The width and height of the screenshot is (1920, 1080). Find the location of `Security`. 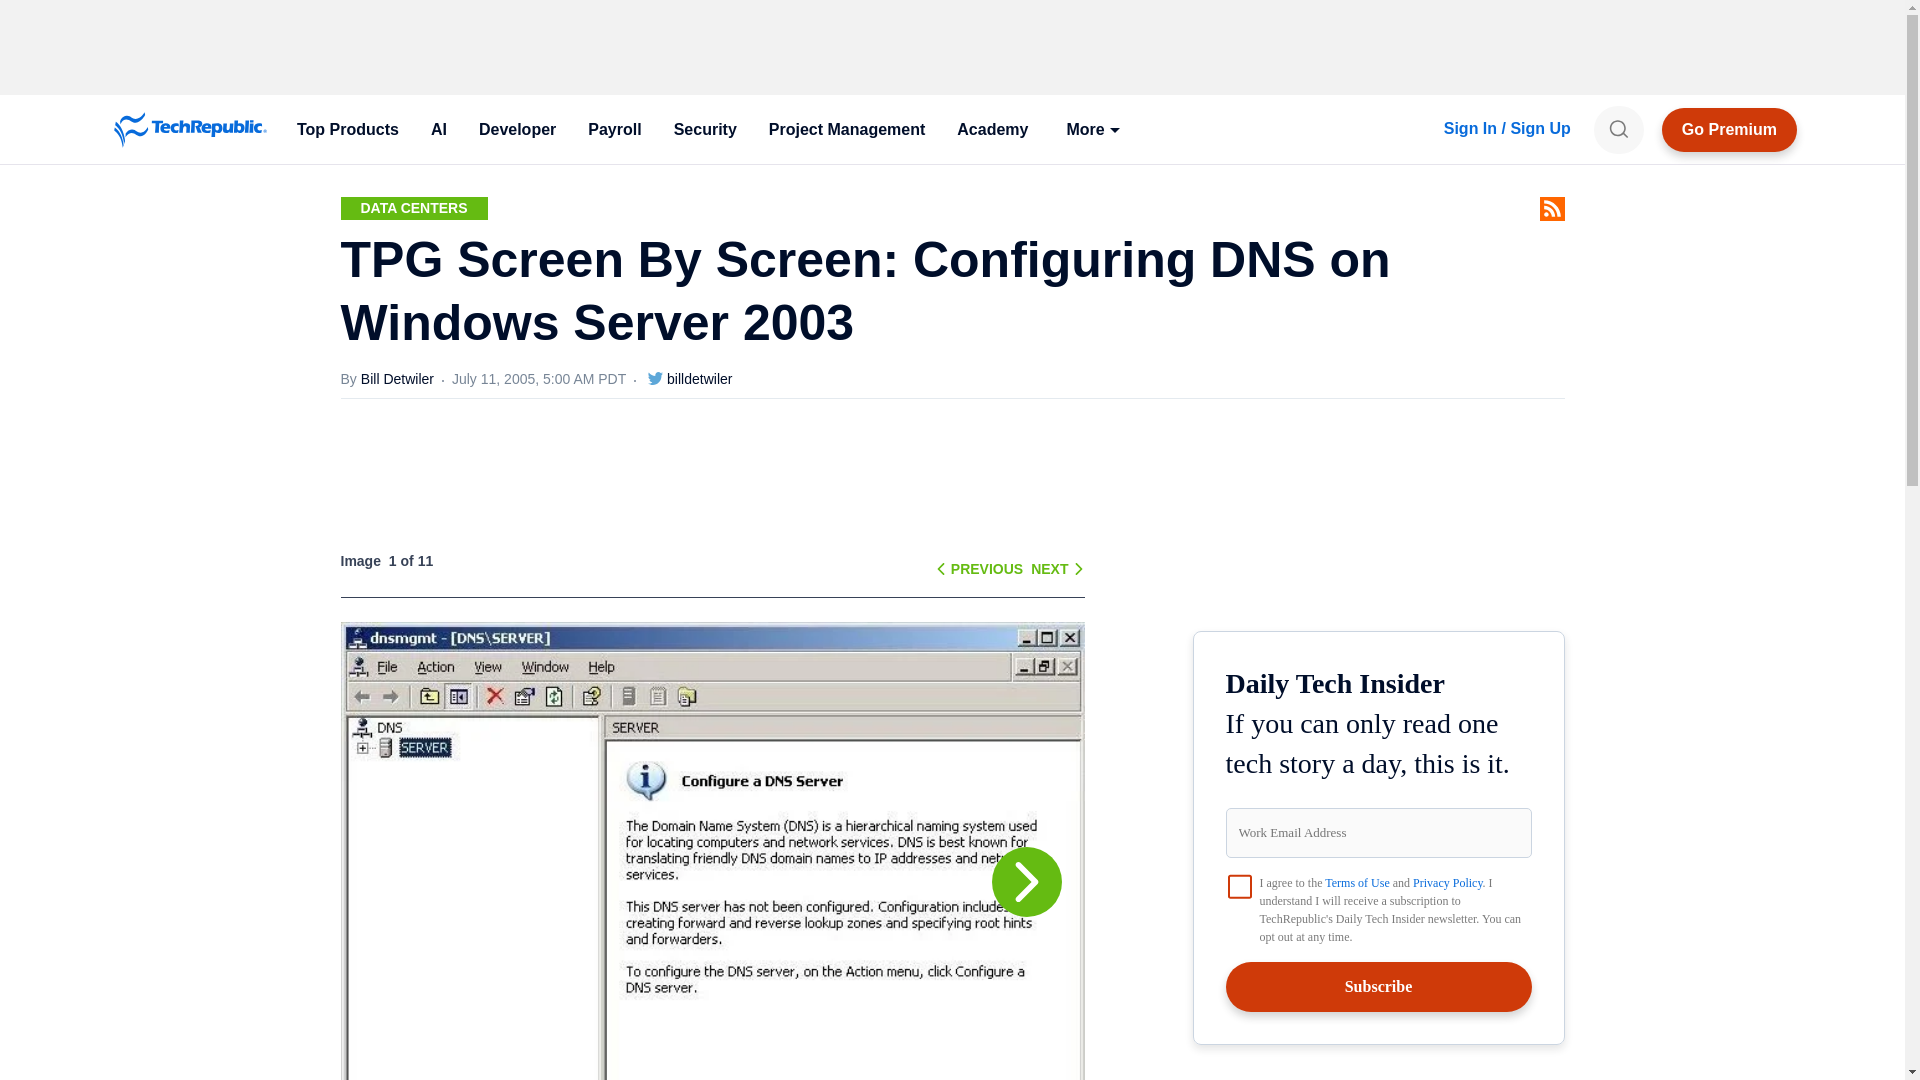

Security is located at coordinates (705, 130).